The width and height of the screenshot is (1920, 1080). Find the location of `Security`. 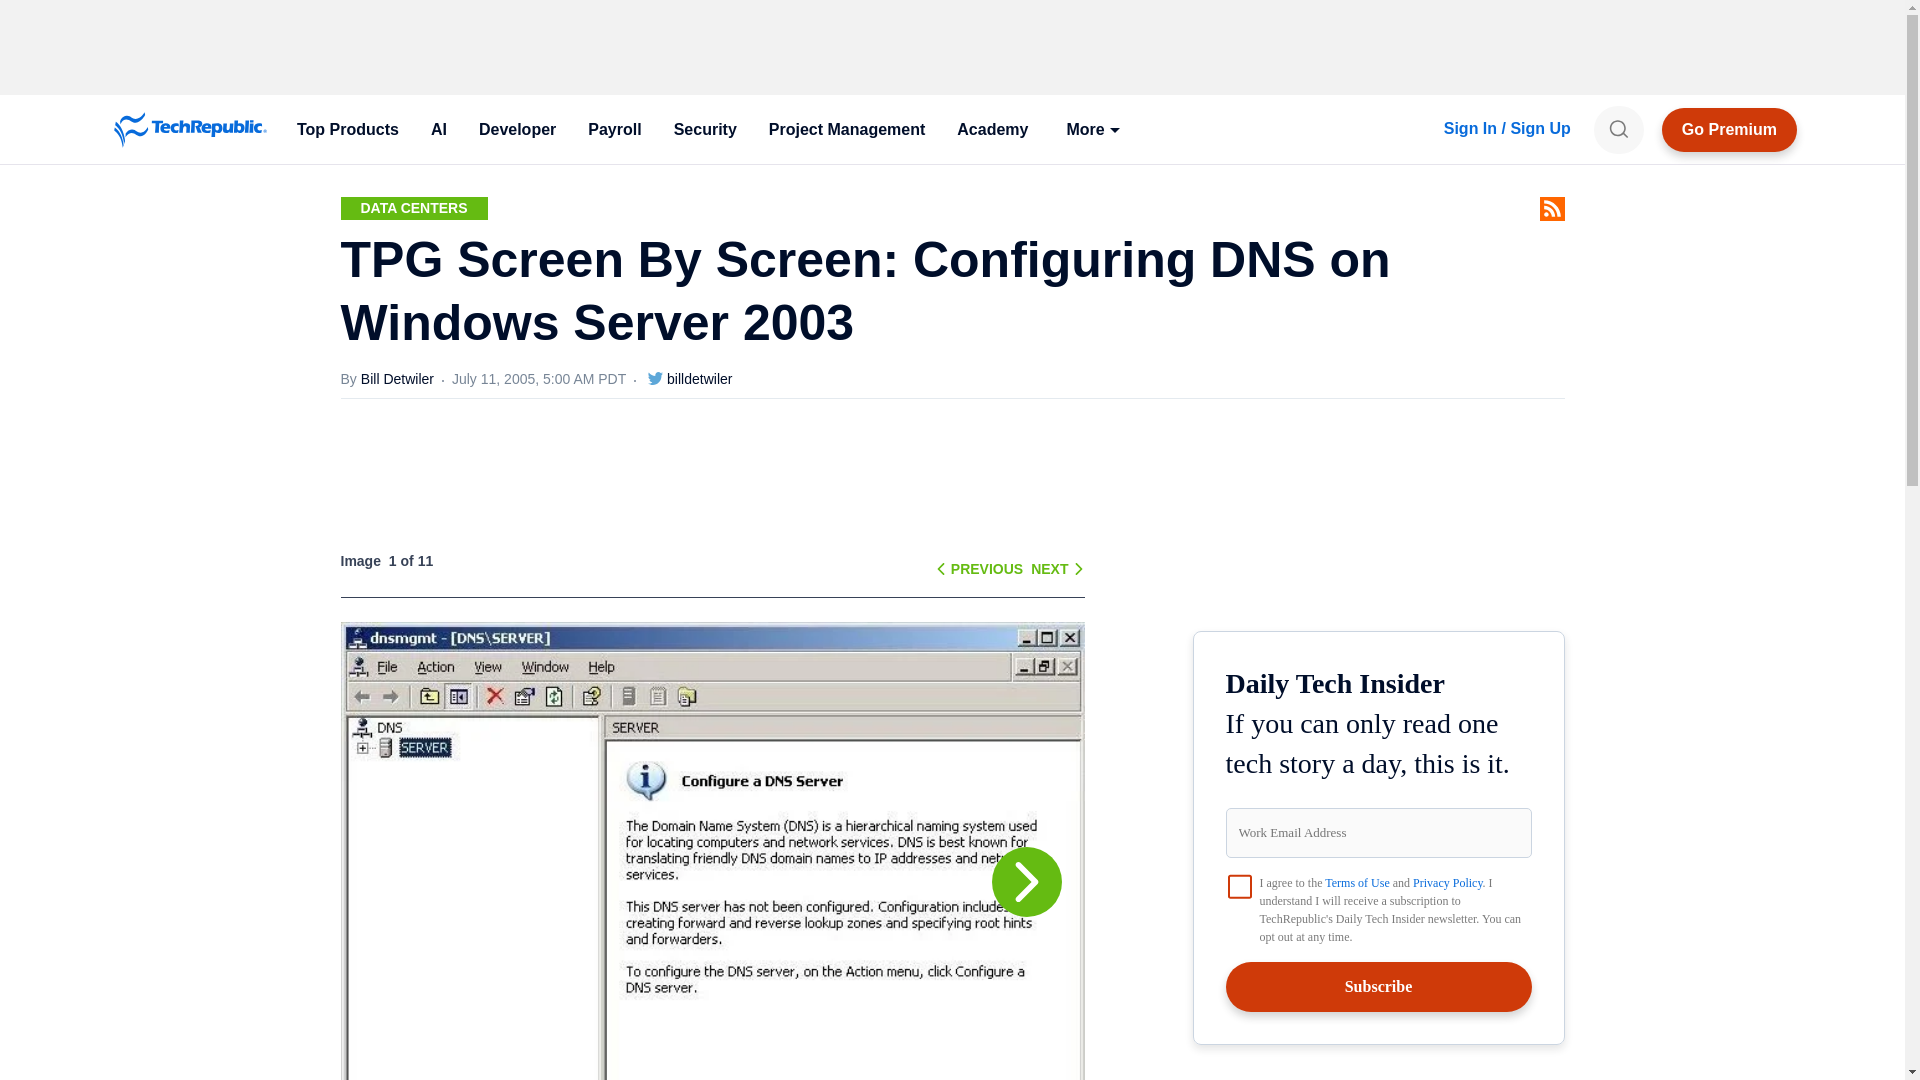

Security is located at coordinates (705, 130).